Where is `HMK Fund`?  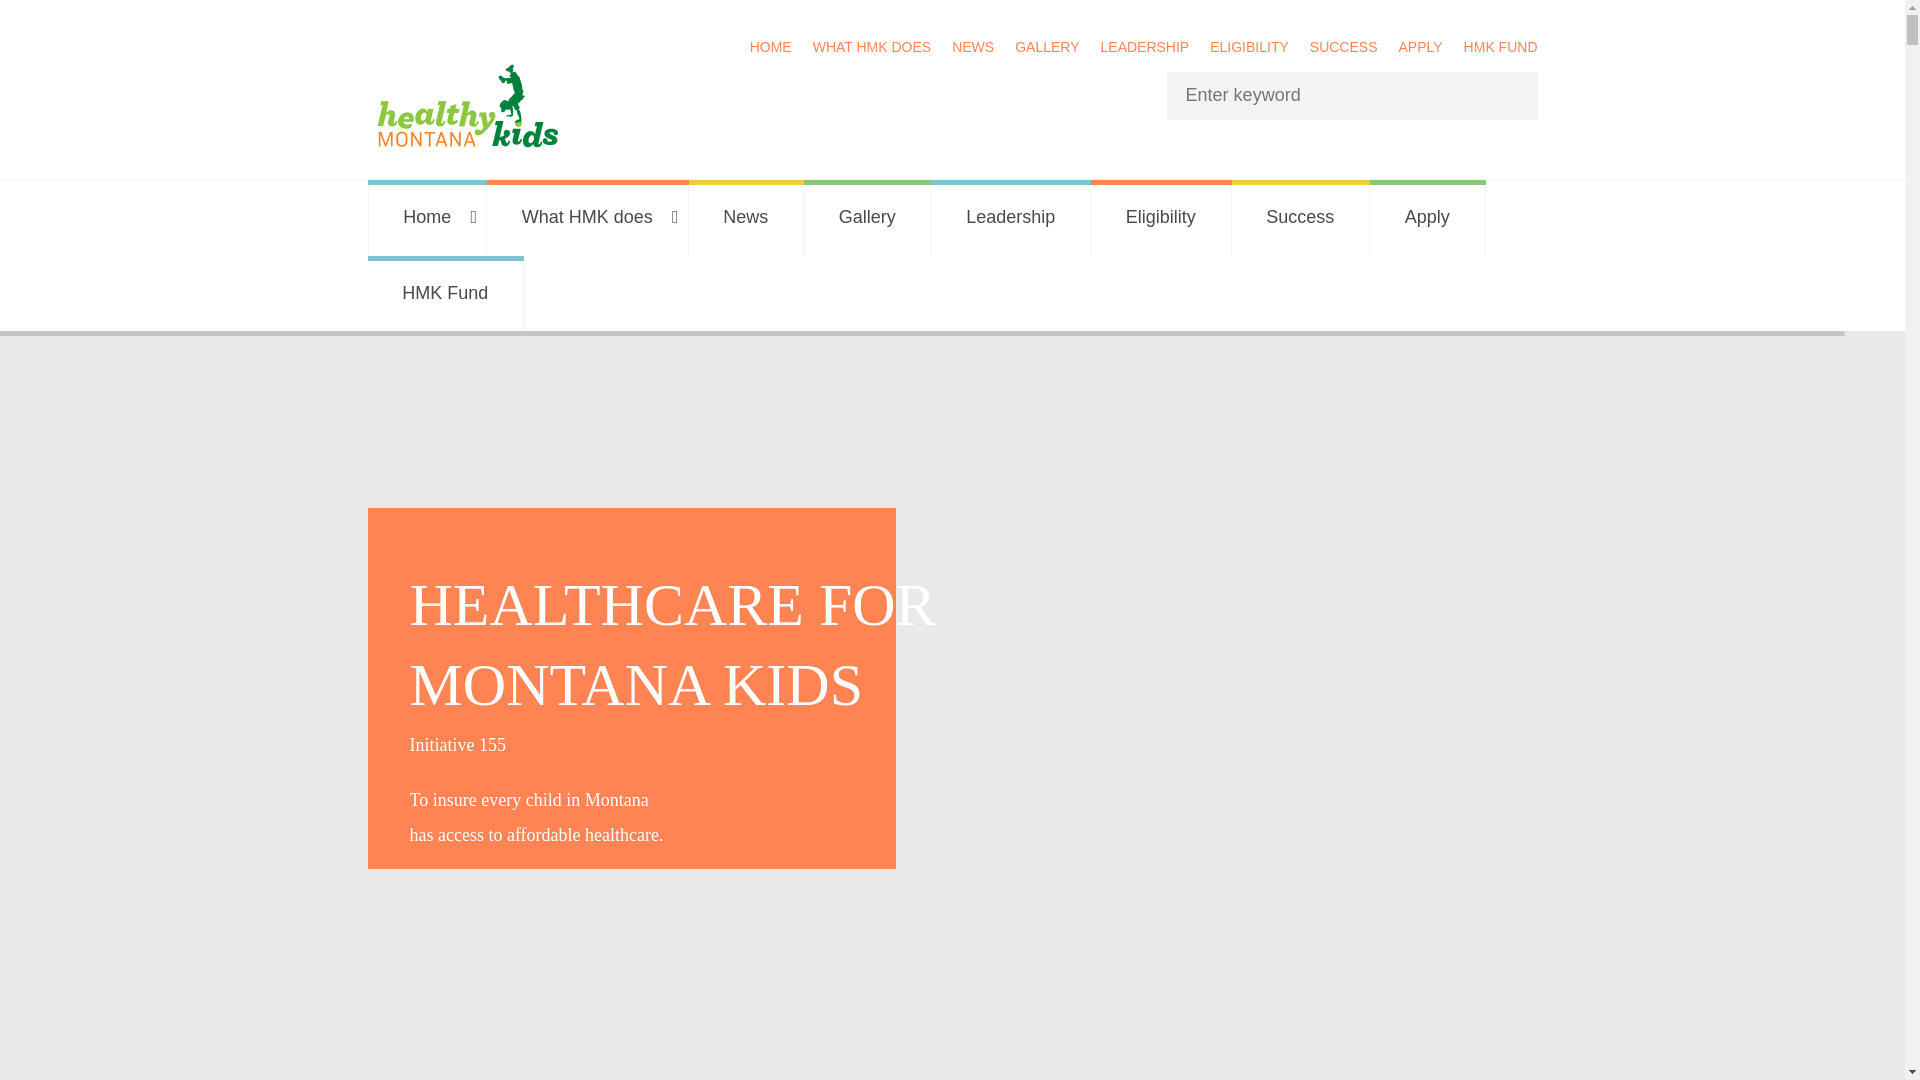 HMK Fund is located at coordinates (446, 293).